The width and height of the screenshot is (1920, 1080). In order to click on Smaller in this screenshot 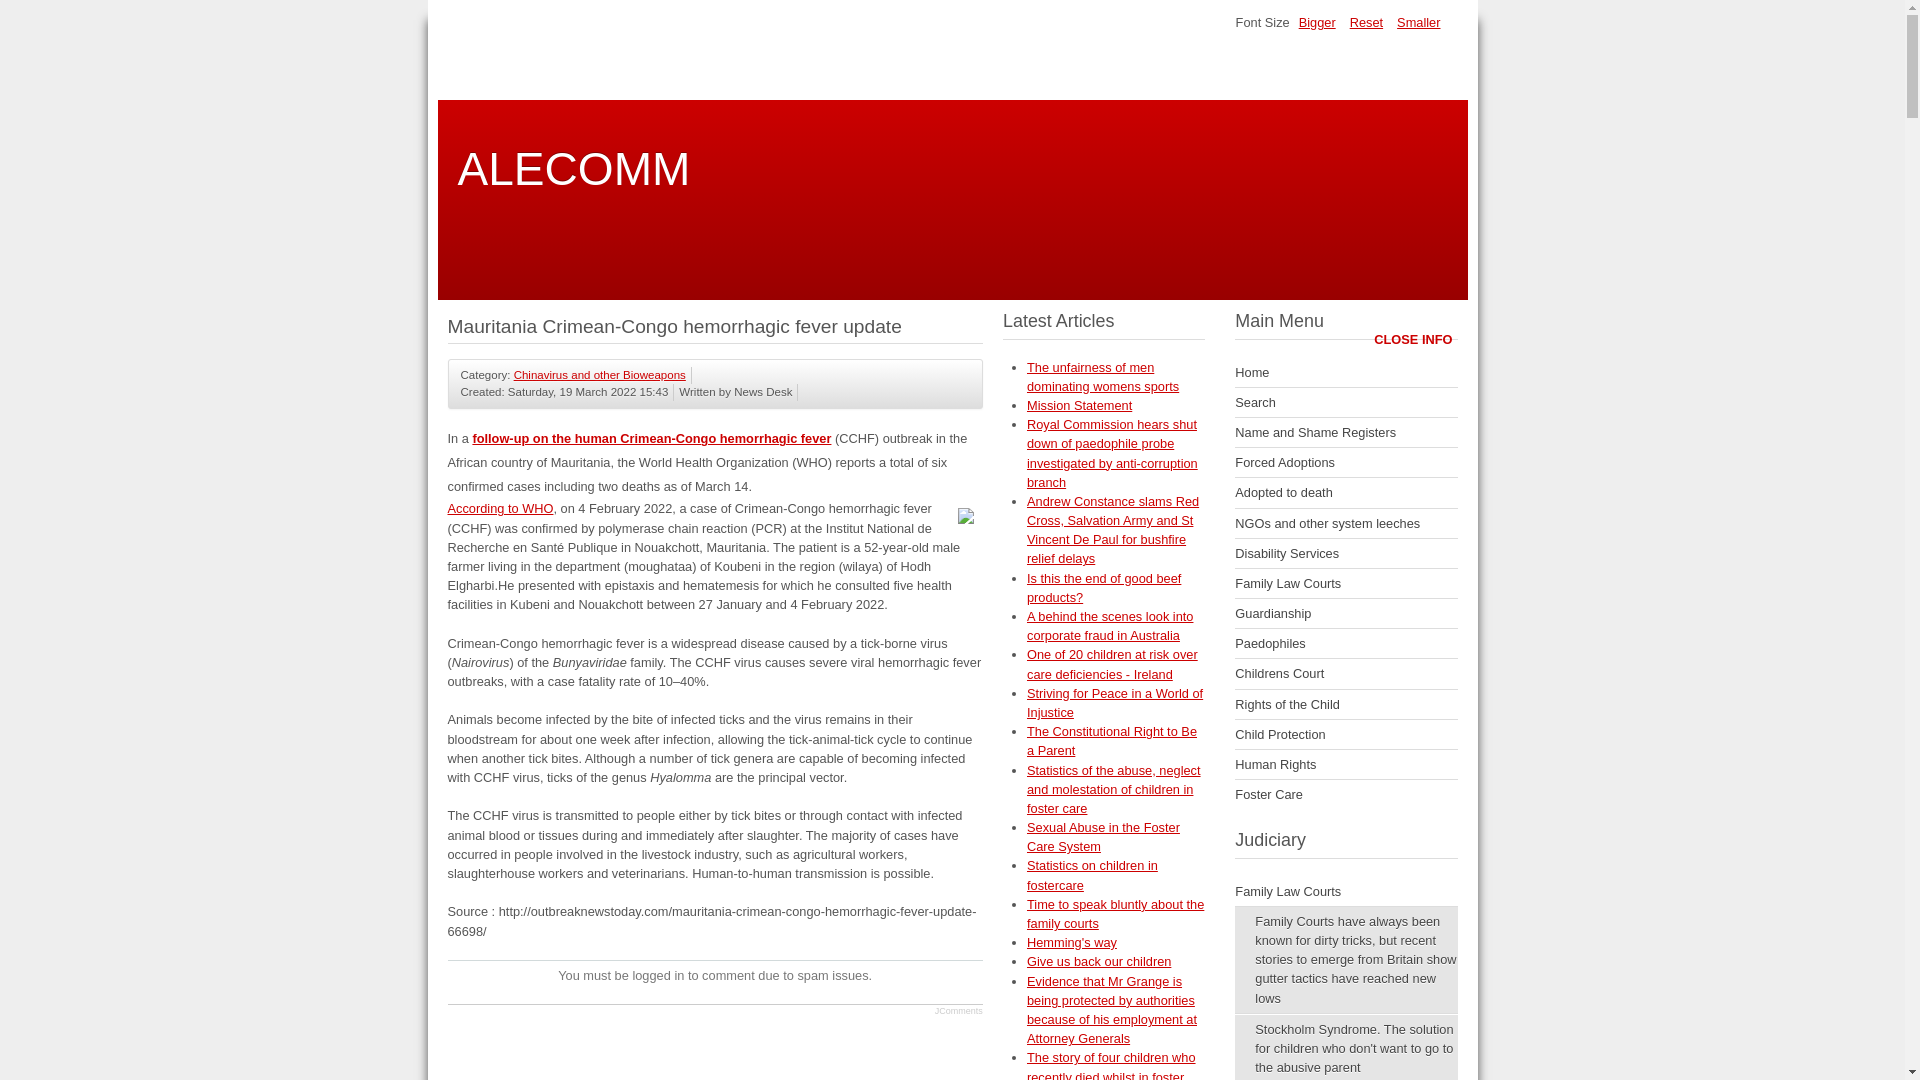, I will do `click(1418, 22)`.